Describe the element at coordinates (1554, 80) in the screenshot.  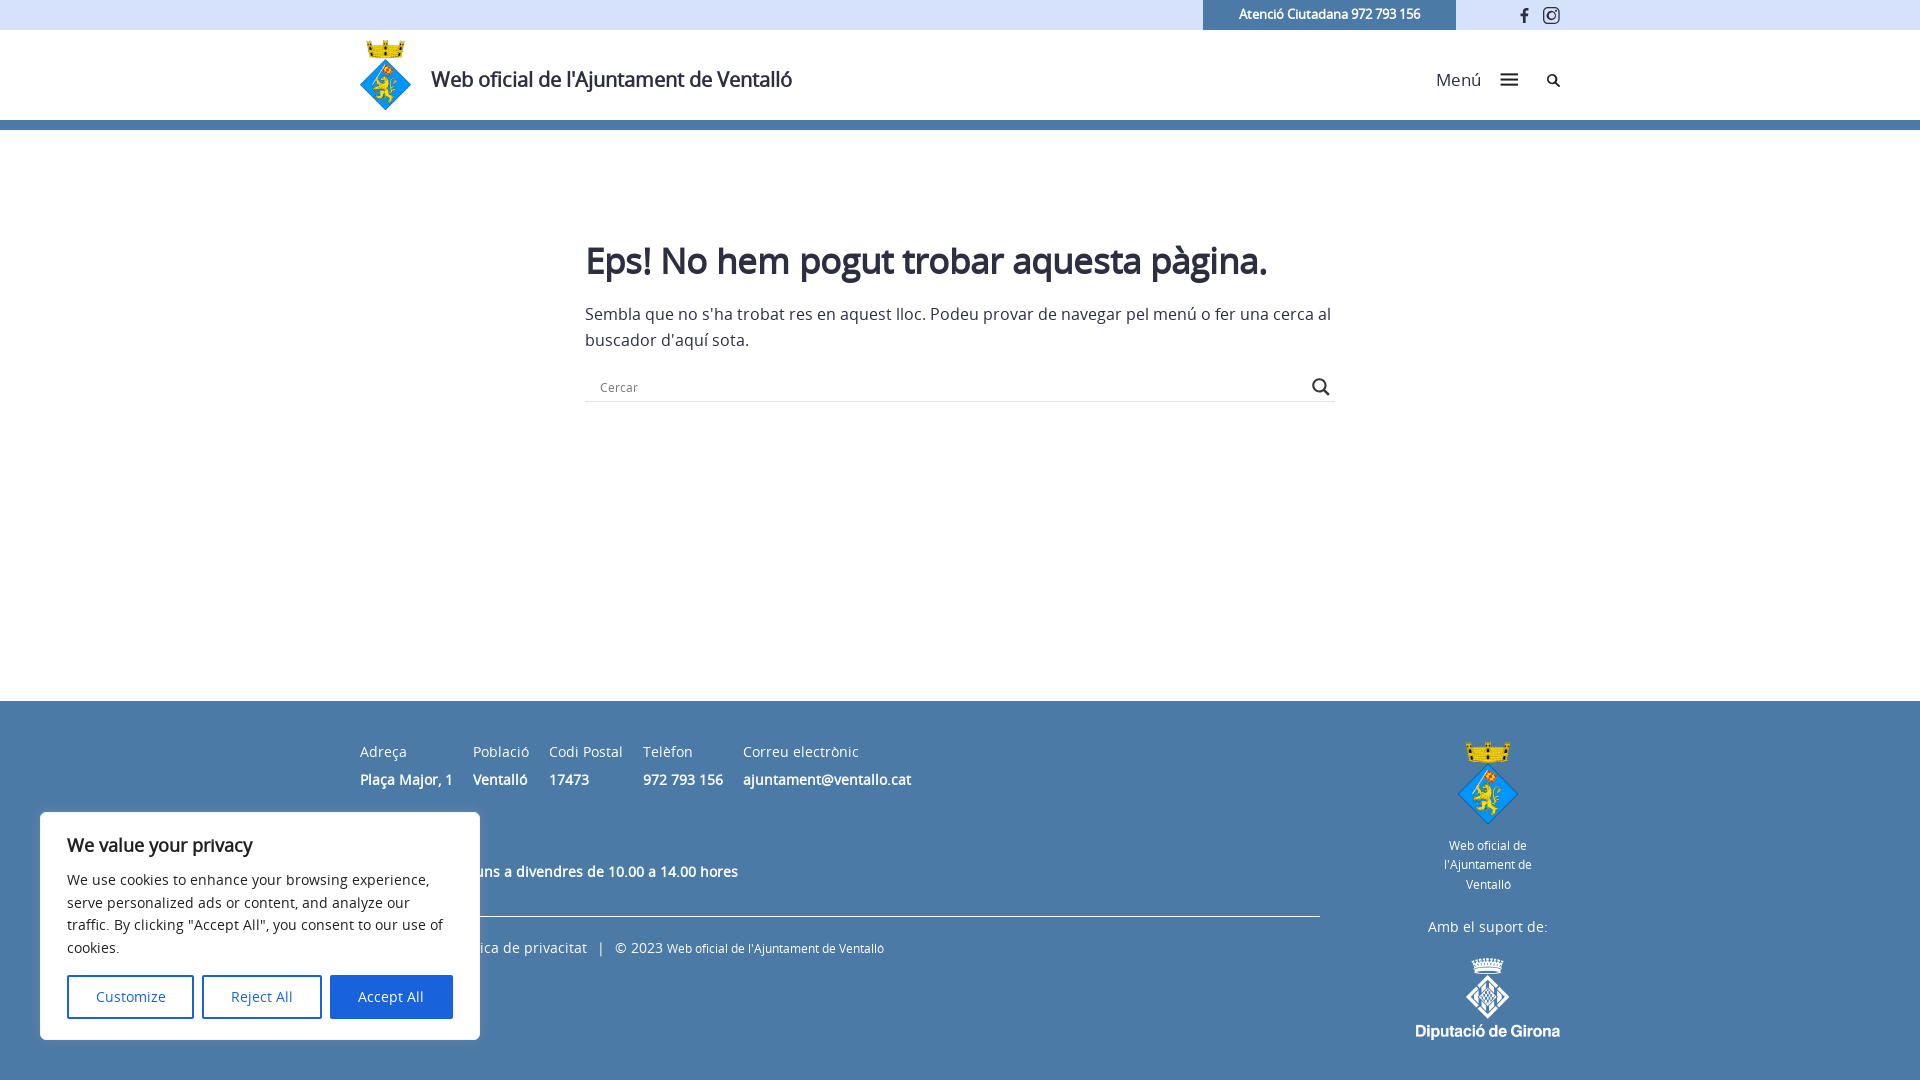
I see `Cerca` at that location.